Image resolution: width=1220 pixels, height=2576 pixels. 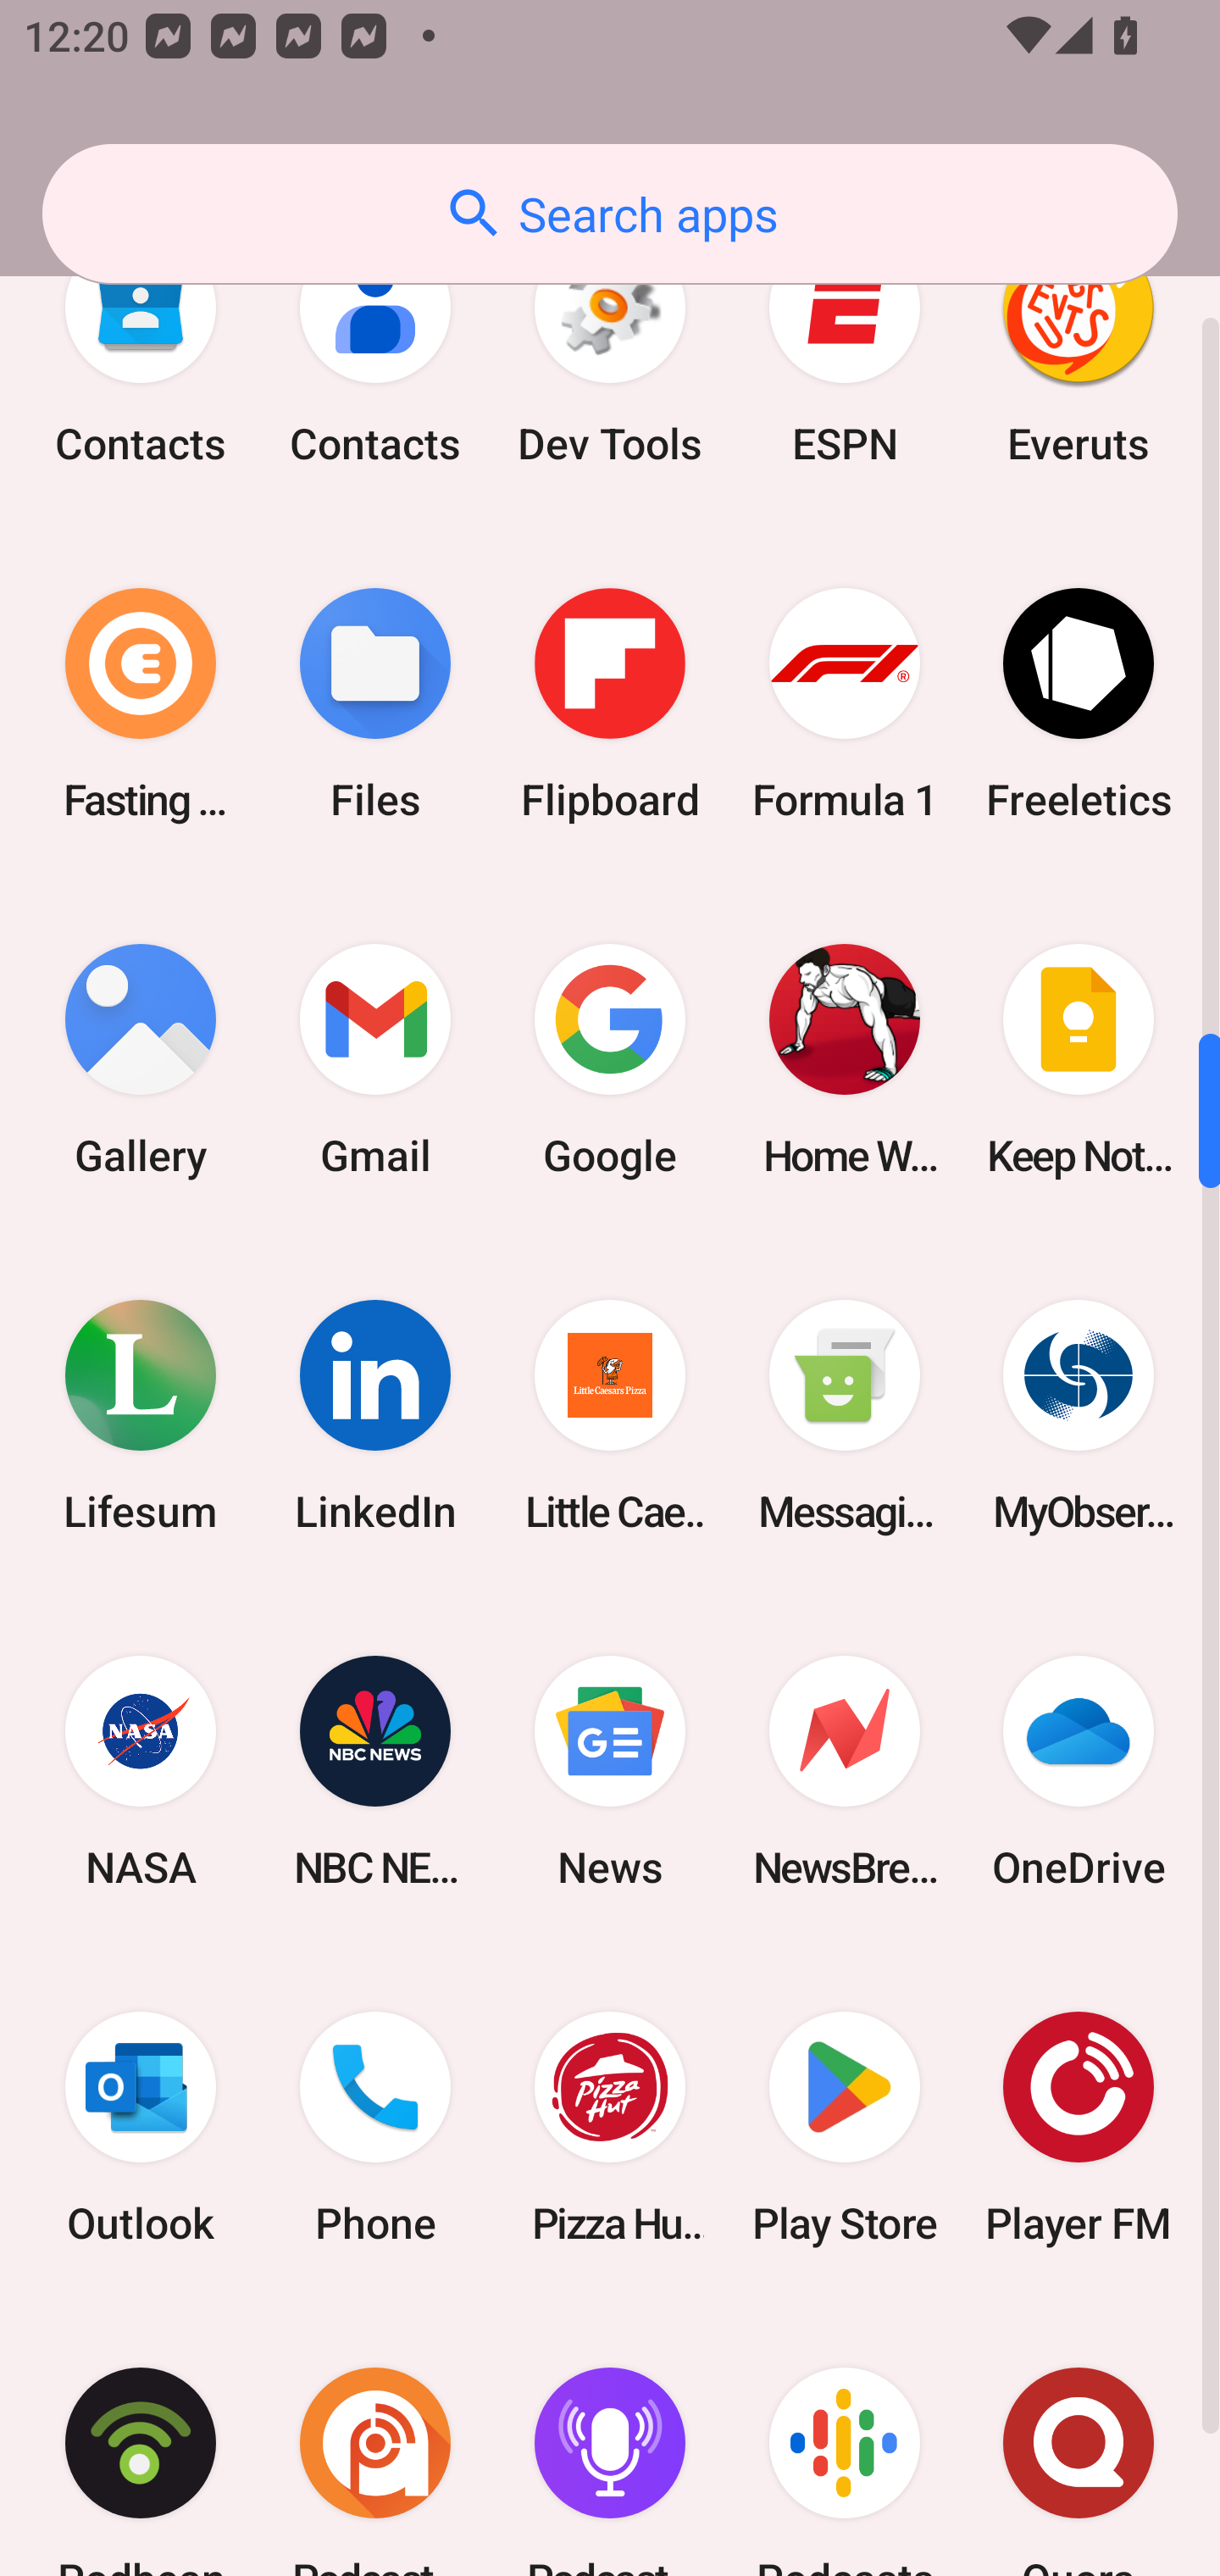 What do you see at coordinates (610, 1059) in the screenshot?
I see `Google` at bounding box center [610, 1059].